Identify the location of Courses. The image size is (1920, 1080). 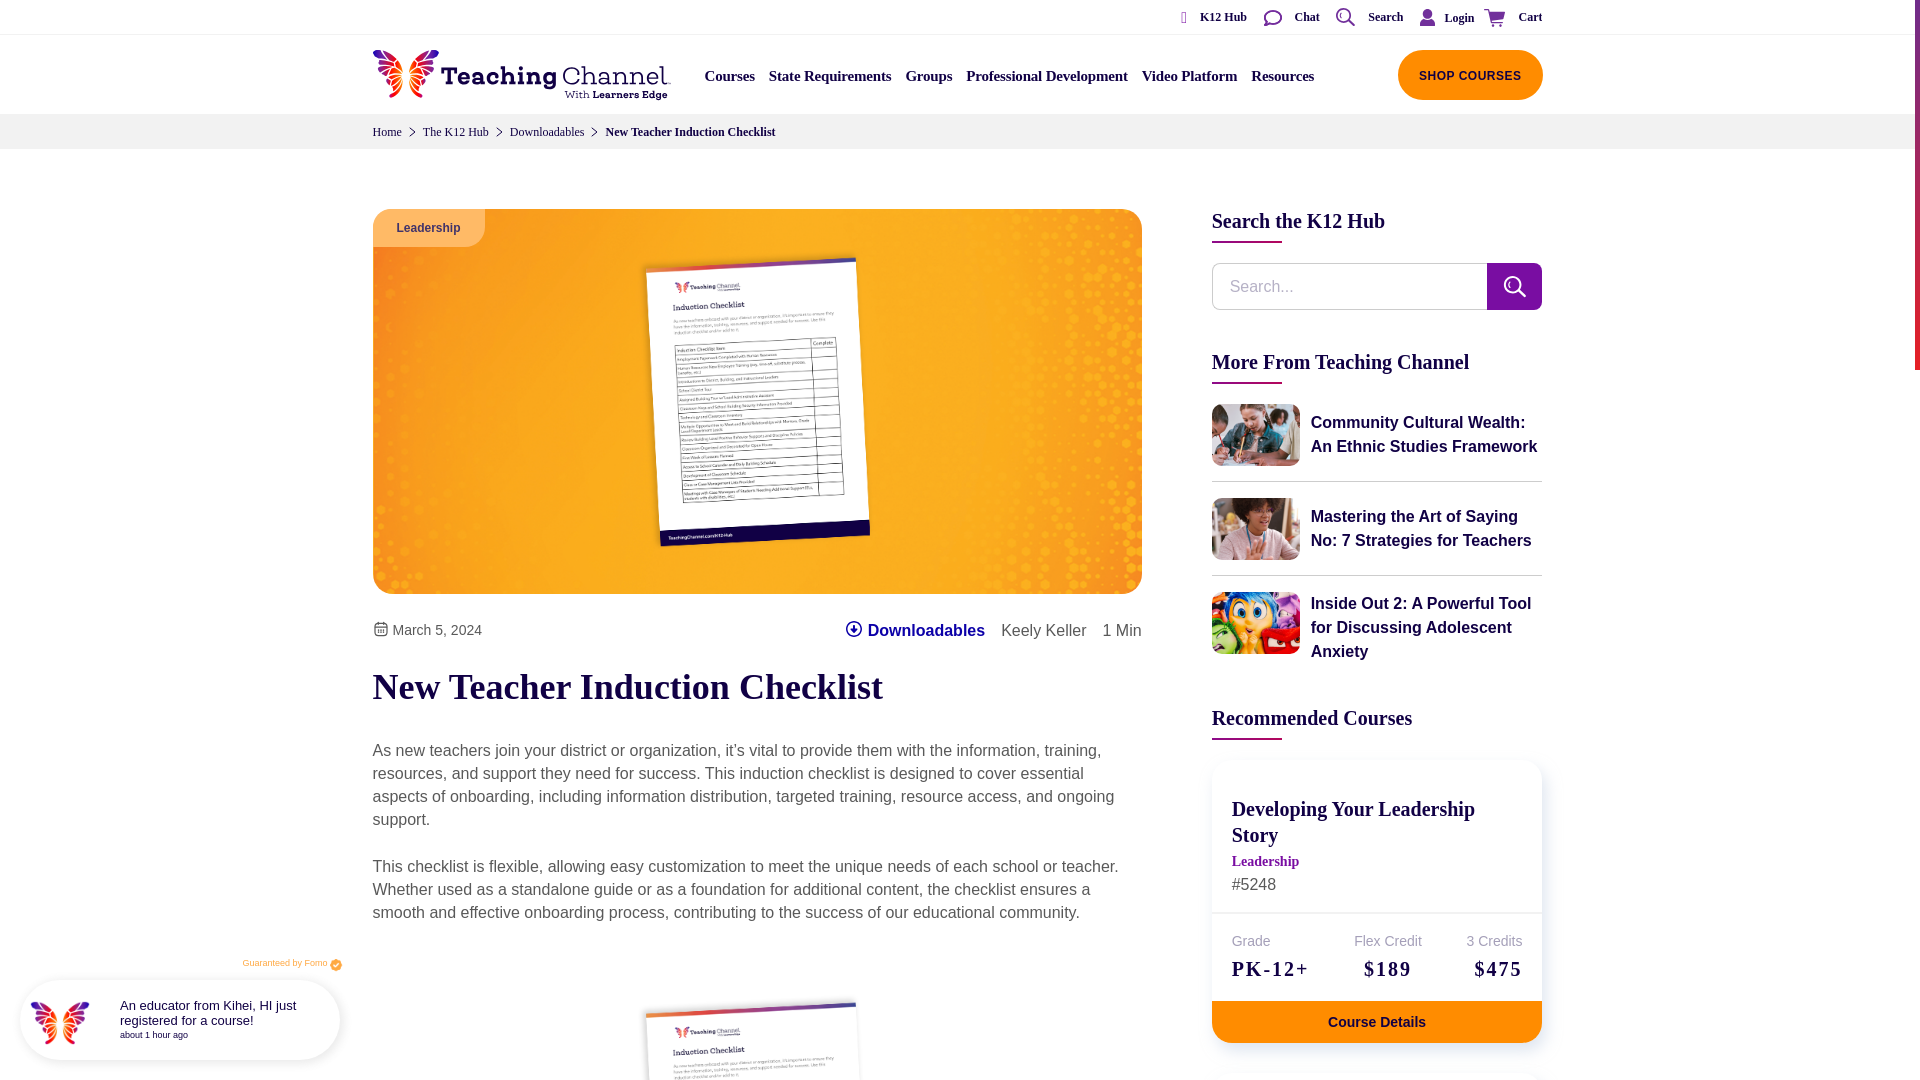
(730, 82).